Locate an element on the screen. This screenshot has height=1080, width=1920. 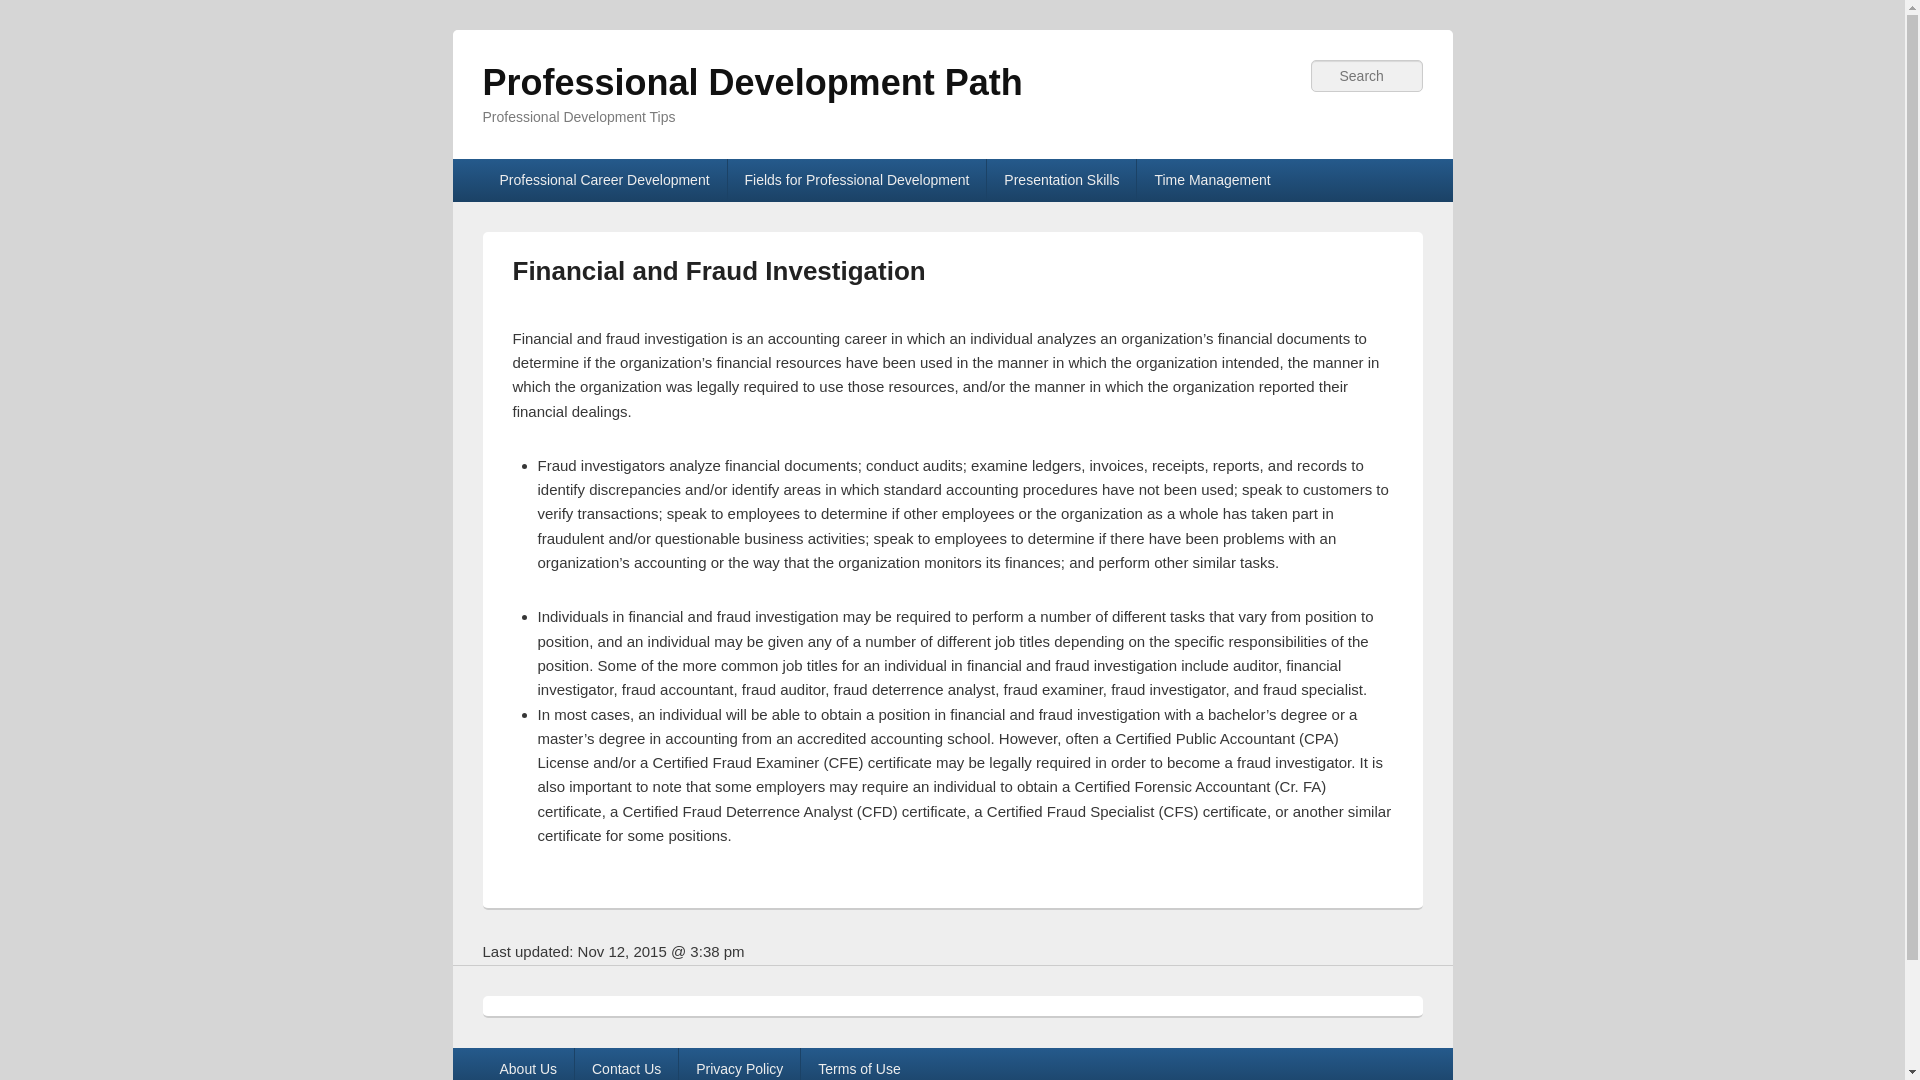
Search is located at coordinates (28, 14).